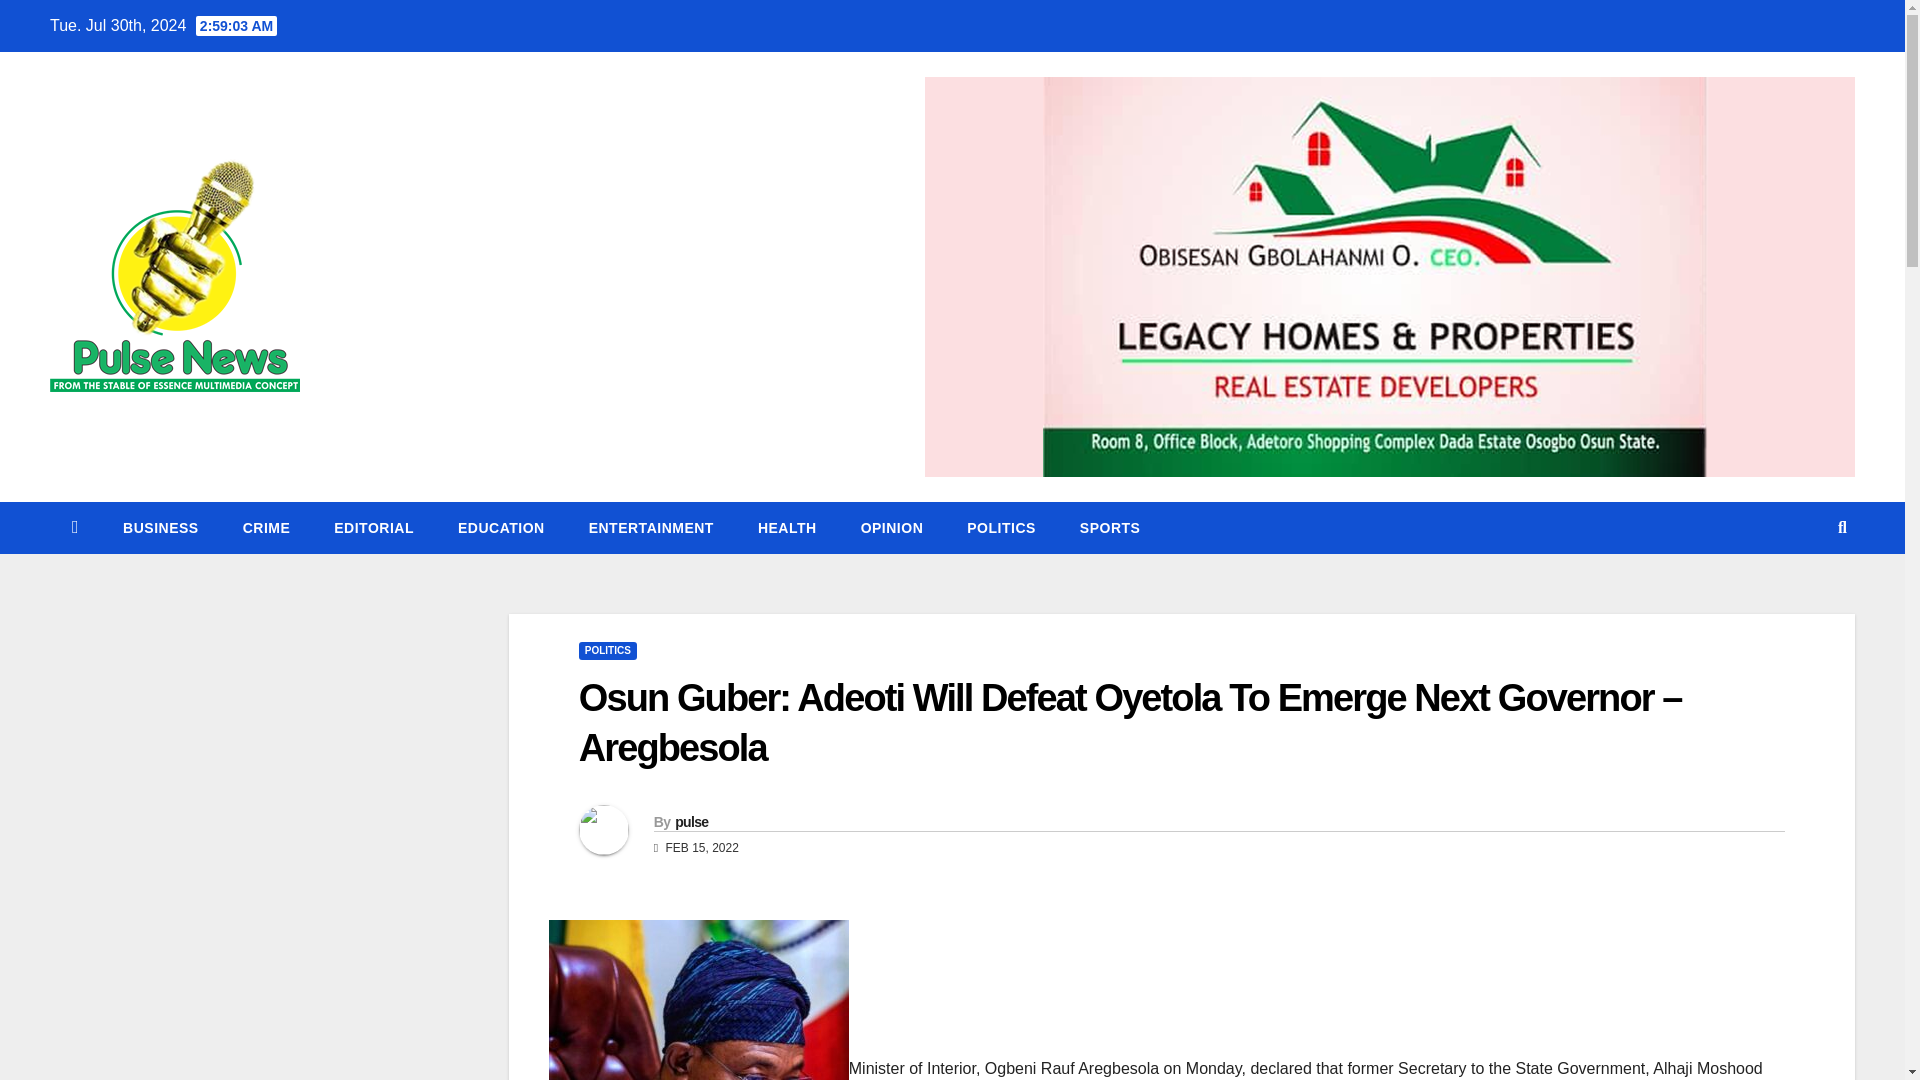 This screenshot has height=1080, width=1920. I want to click on Education, so click(500, 528).